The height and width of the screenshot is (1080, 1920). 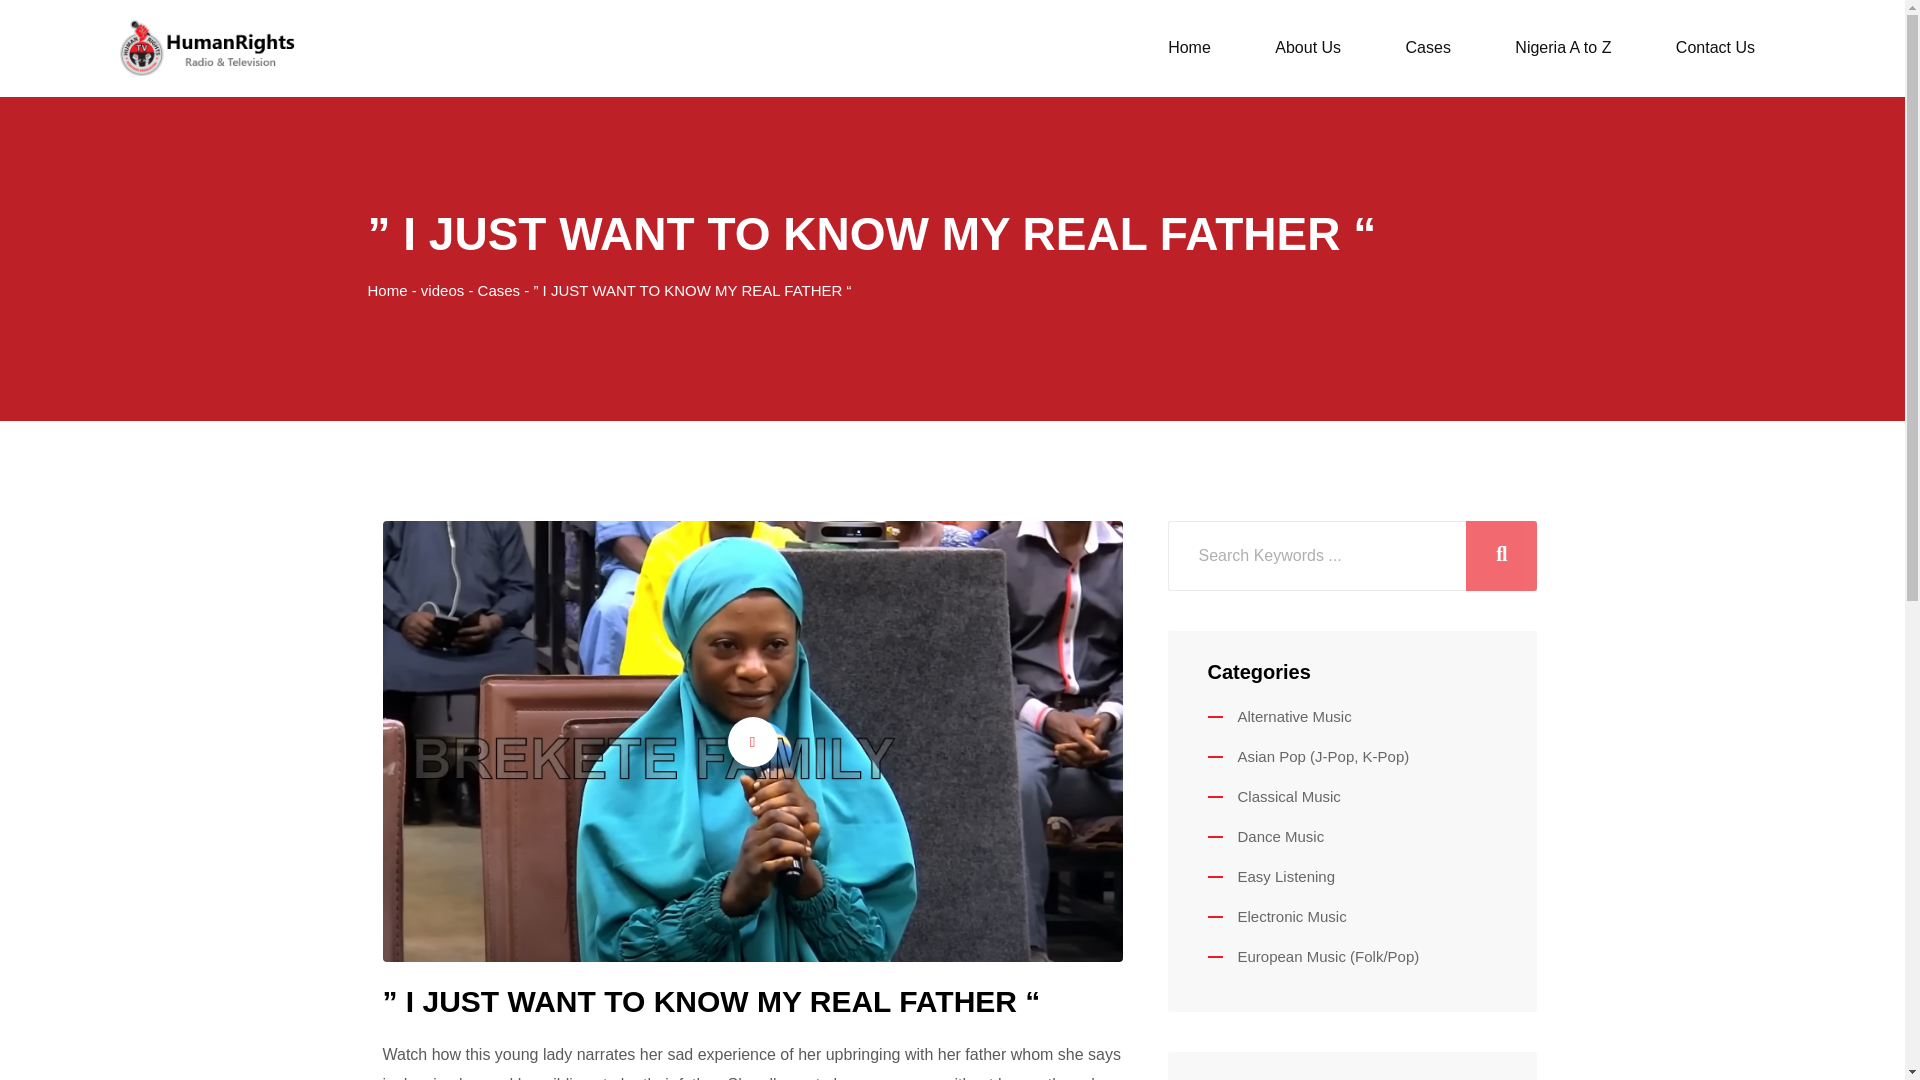 I want to click on About Us, so click(x=1307, y=48).